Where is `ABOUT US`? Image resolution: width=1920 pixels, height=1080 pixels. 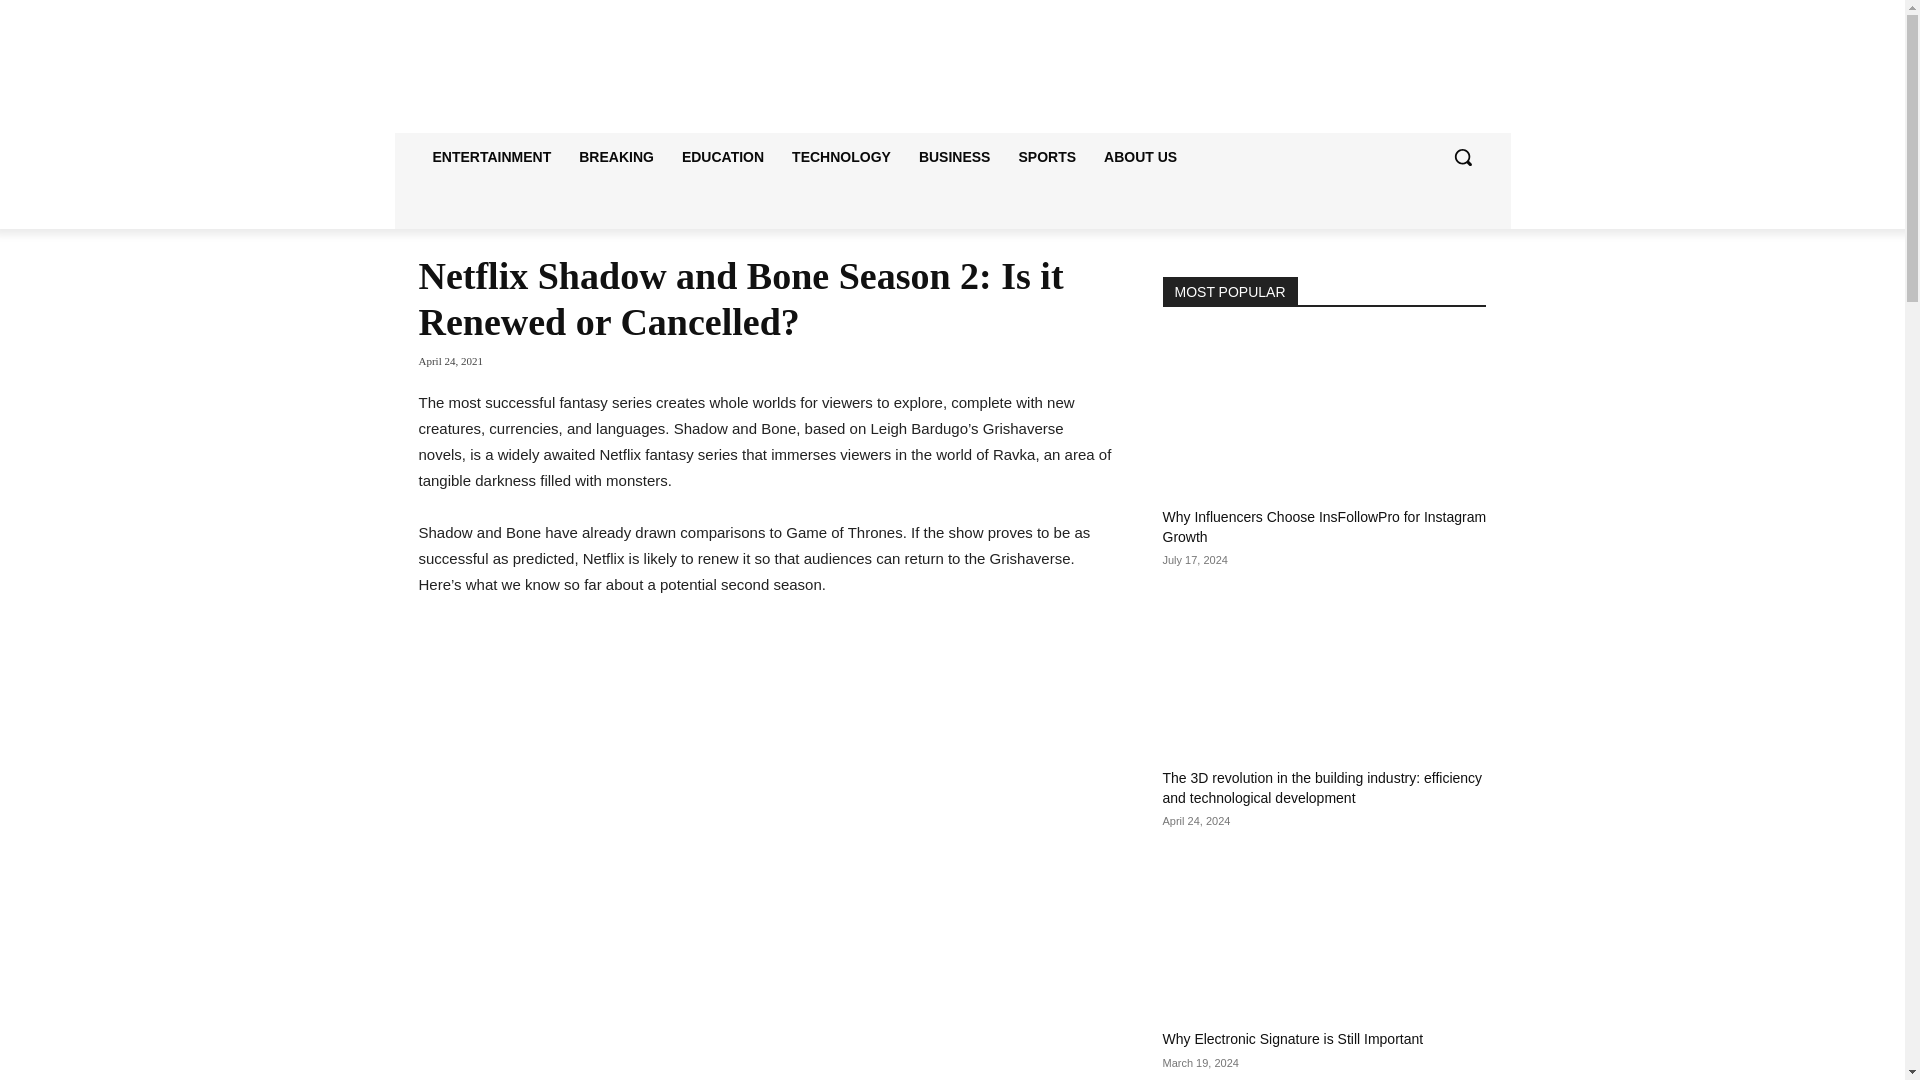
ABOUT US is located at coordinates (1140, 156).